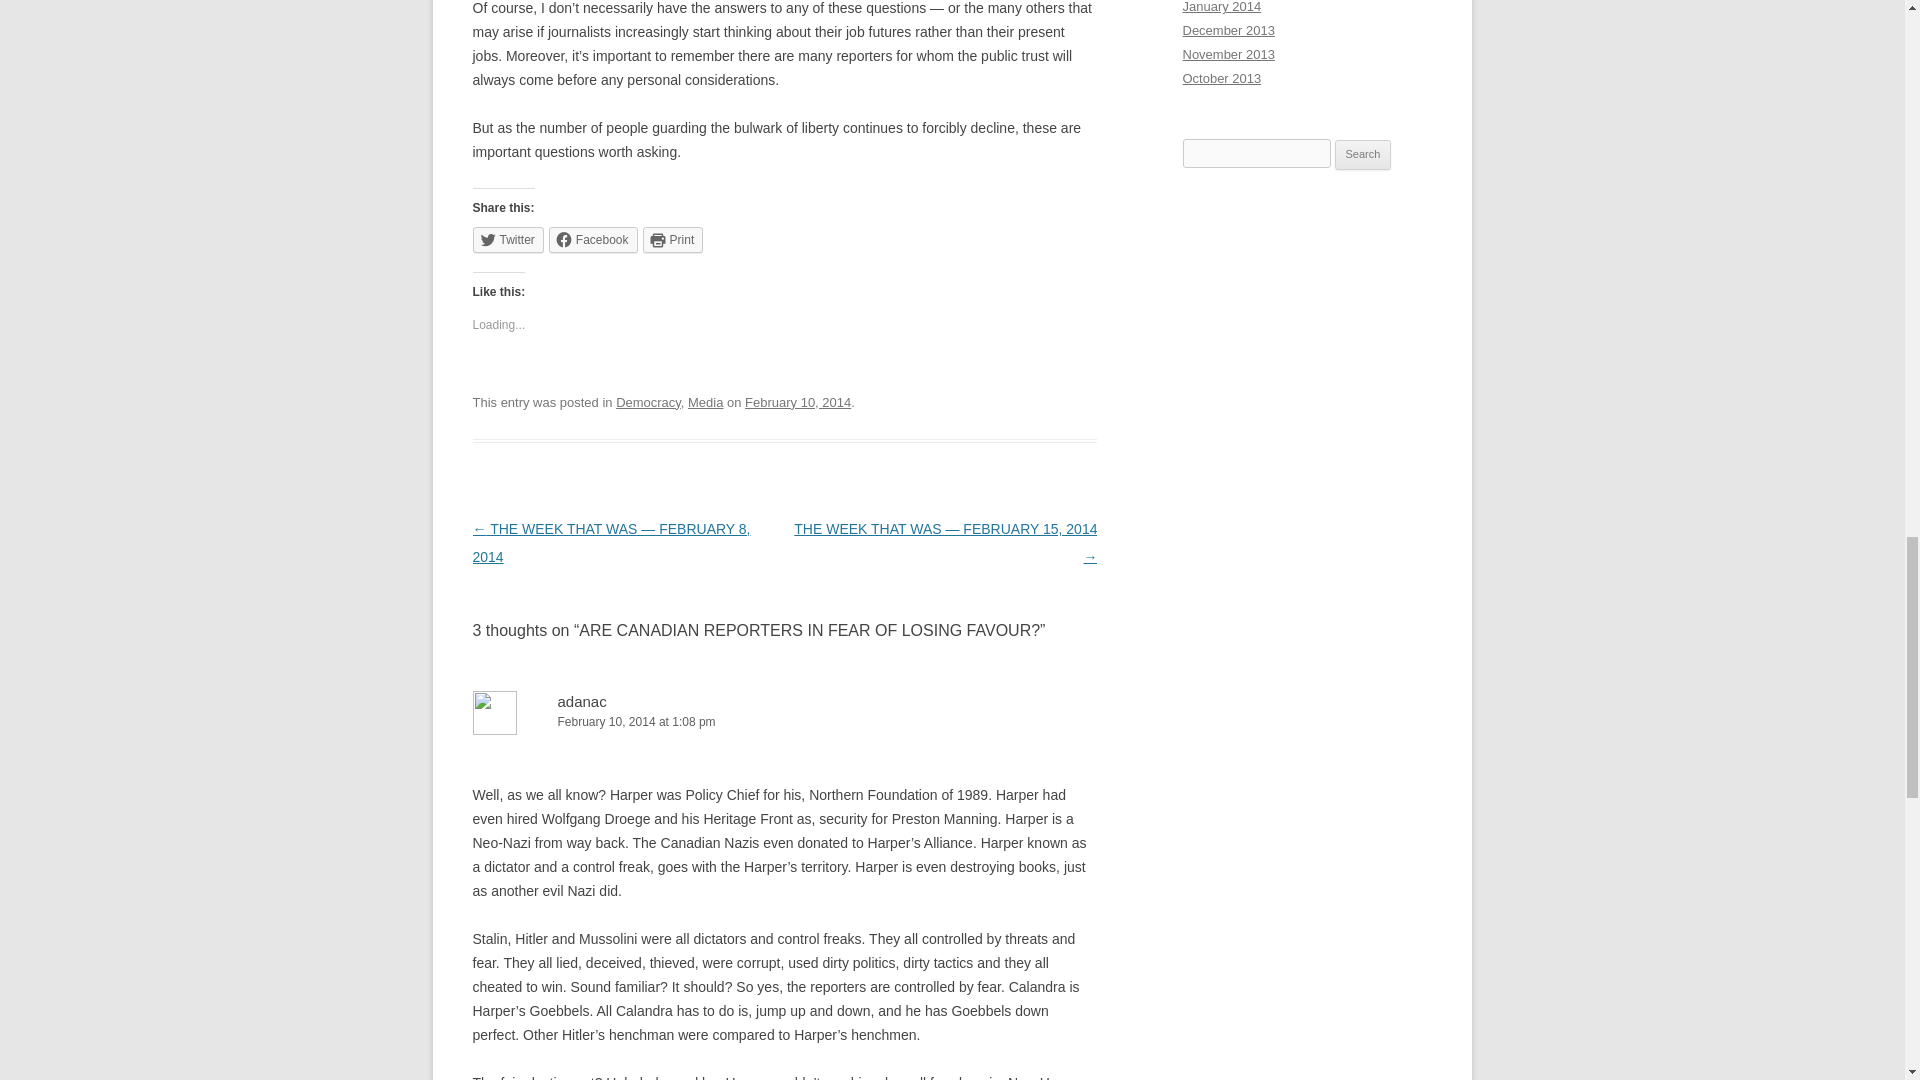  Describe the element at coordinates (705, 402) in the screenshot. I see `Media` at that location.